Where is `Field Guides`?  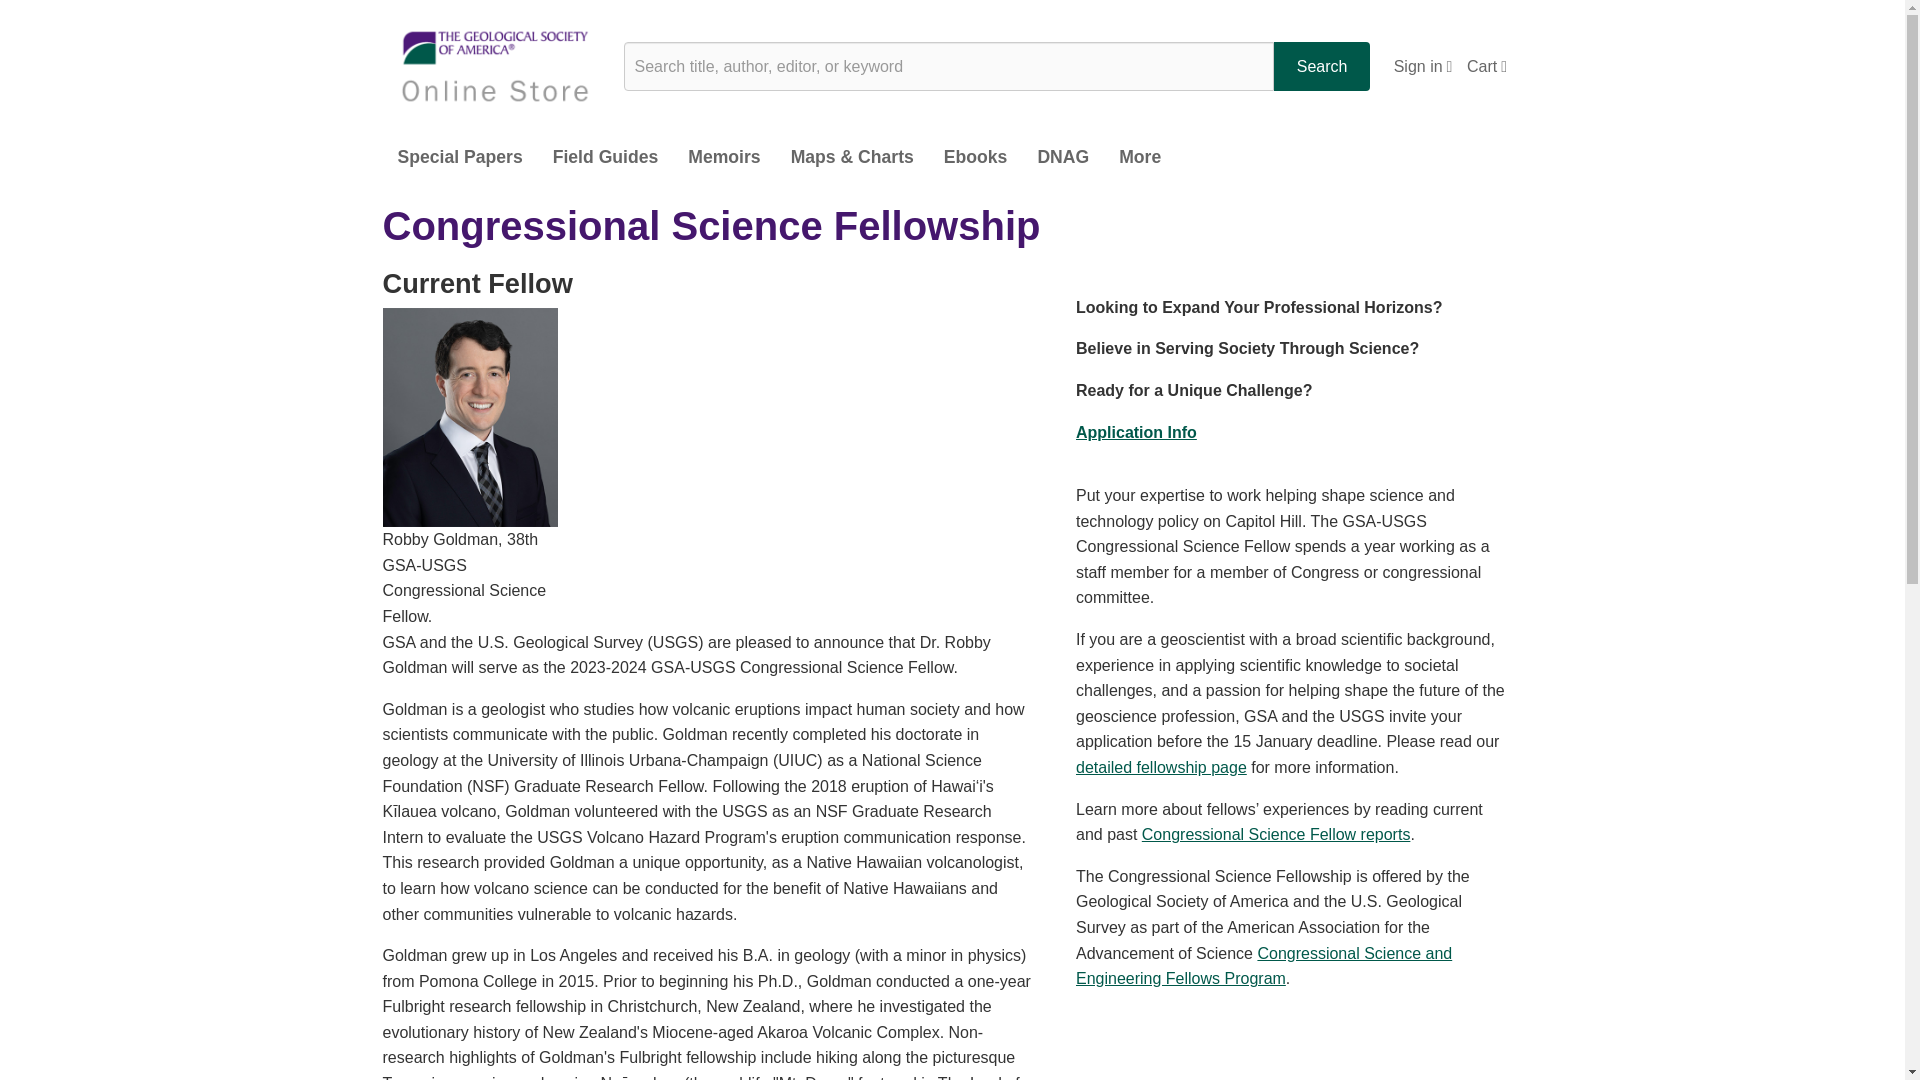 Field Guides is located at coordinates (605, 158).